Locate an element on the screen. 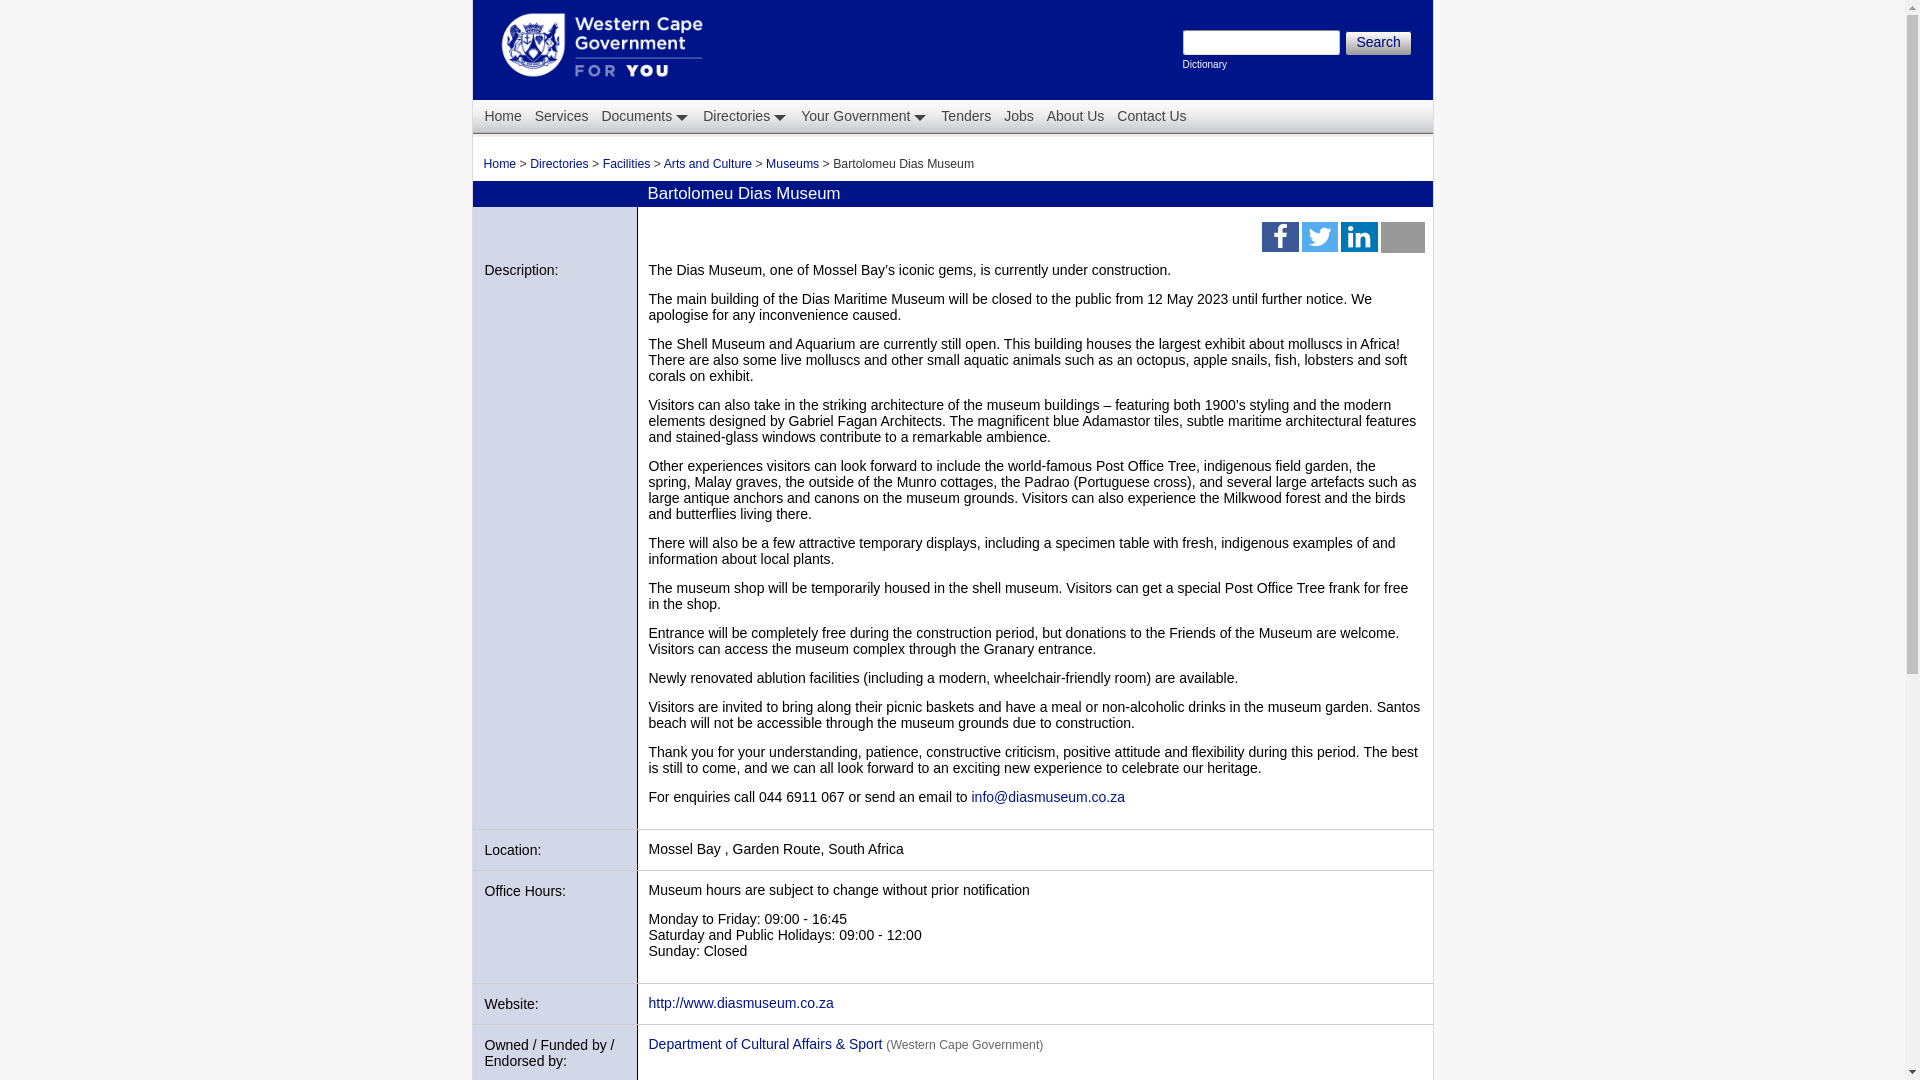  Skip to main content is located at coordinates (912, 2).